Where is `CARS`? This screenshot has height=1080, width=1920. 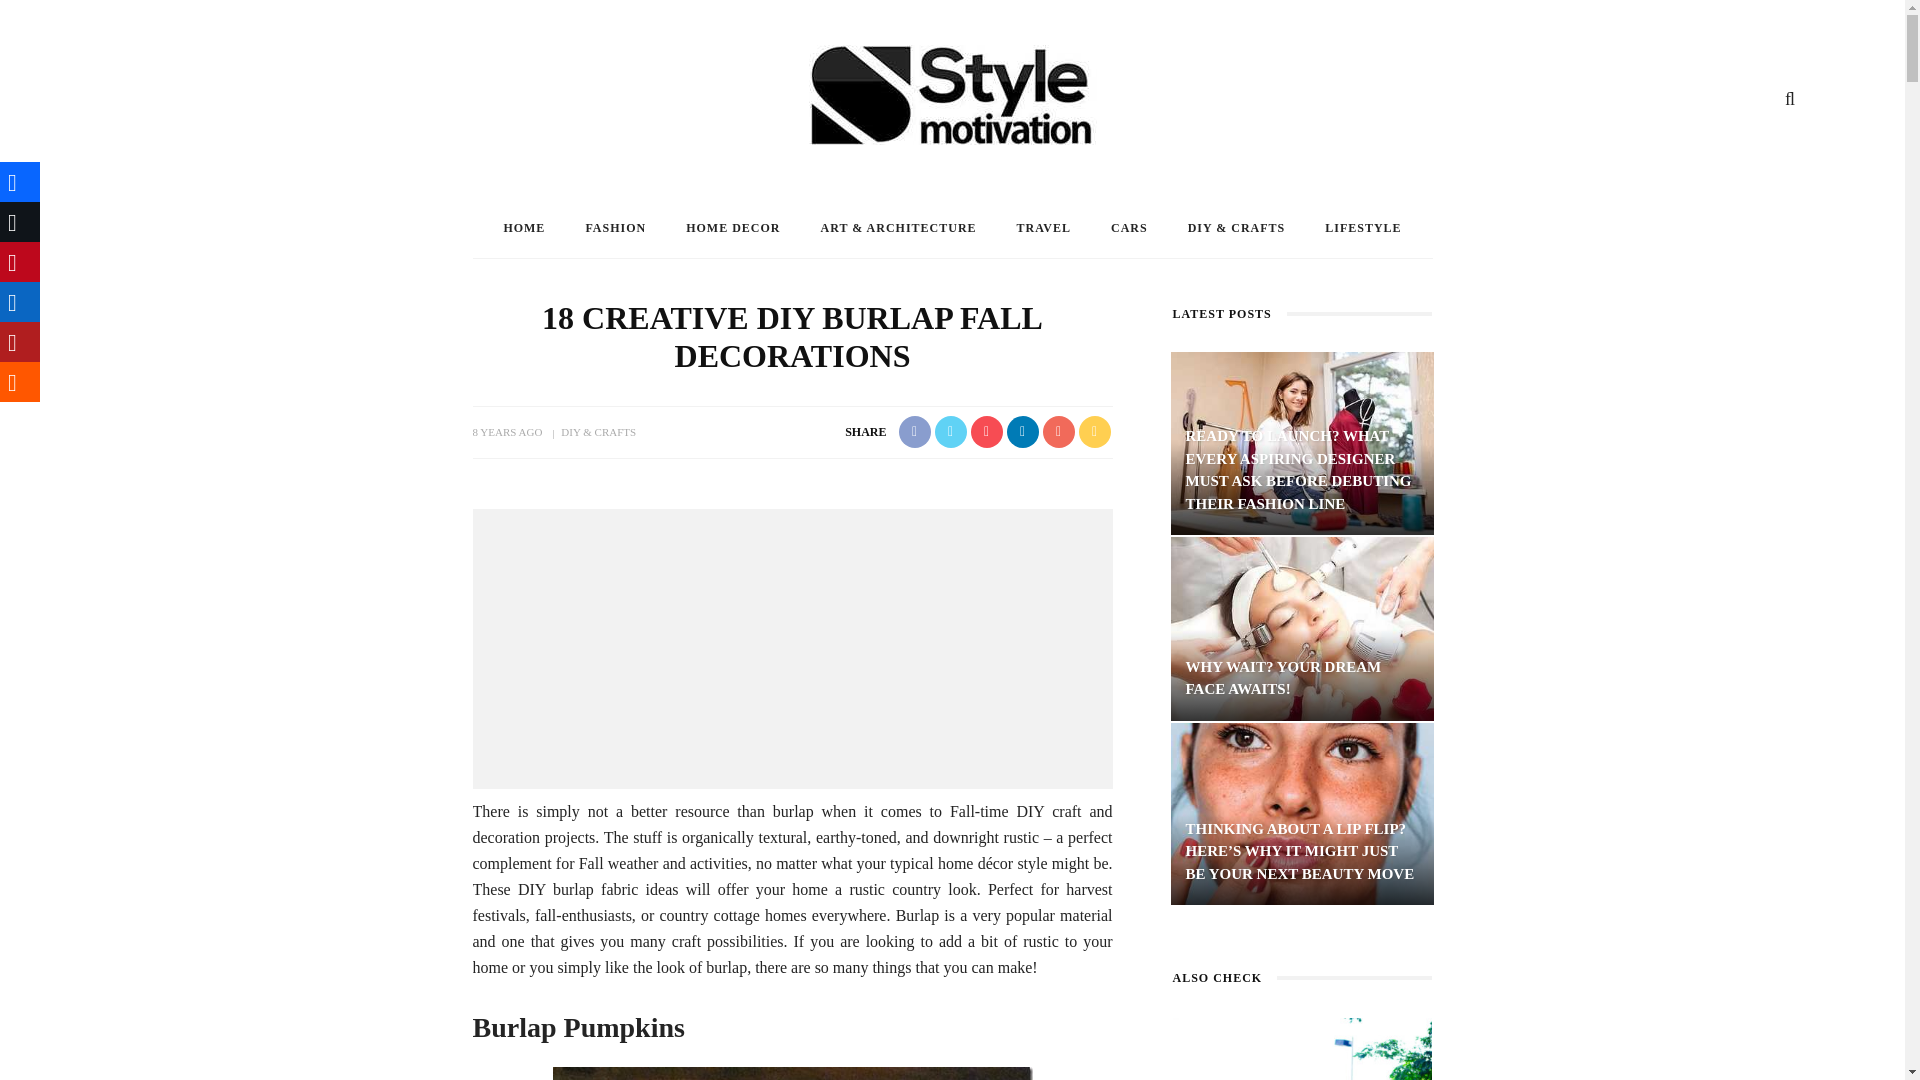
CARS is located at coordinates (1128, 228).